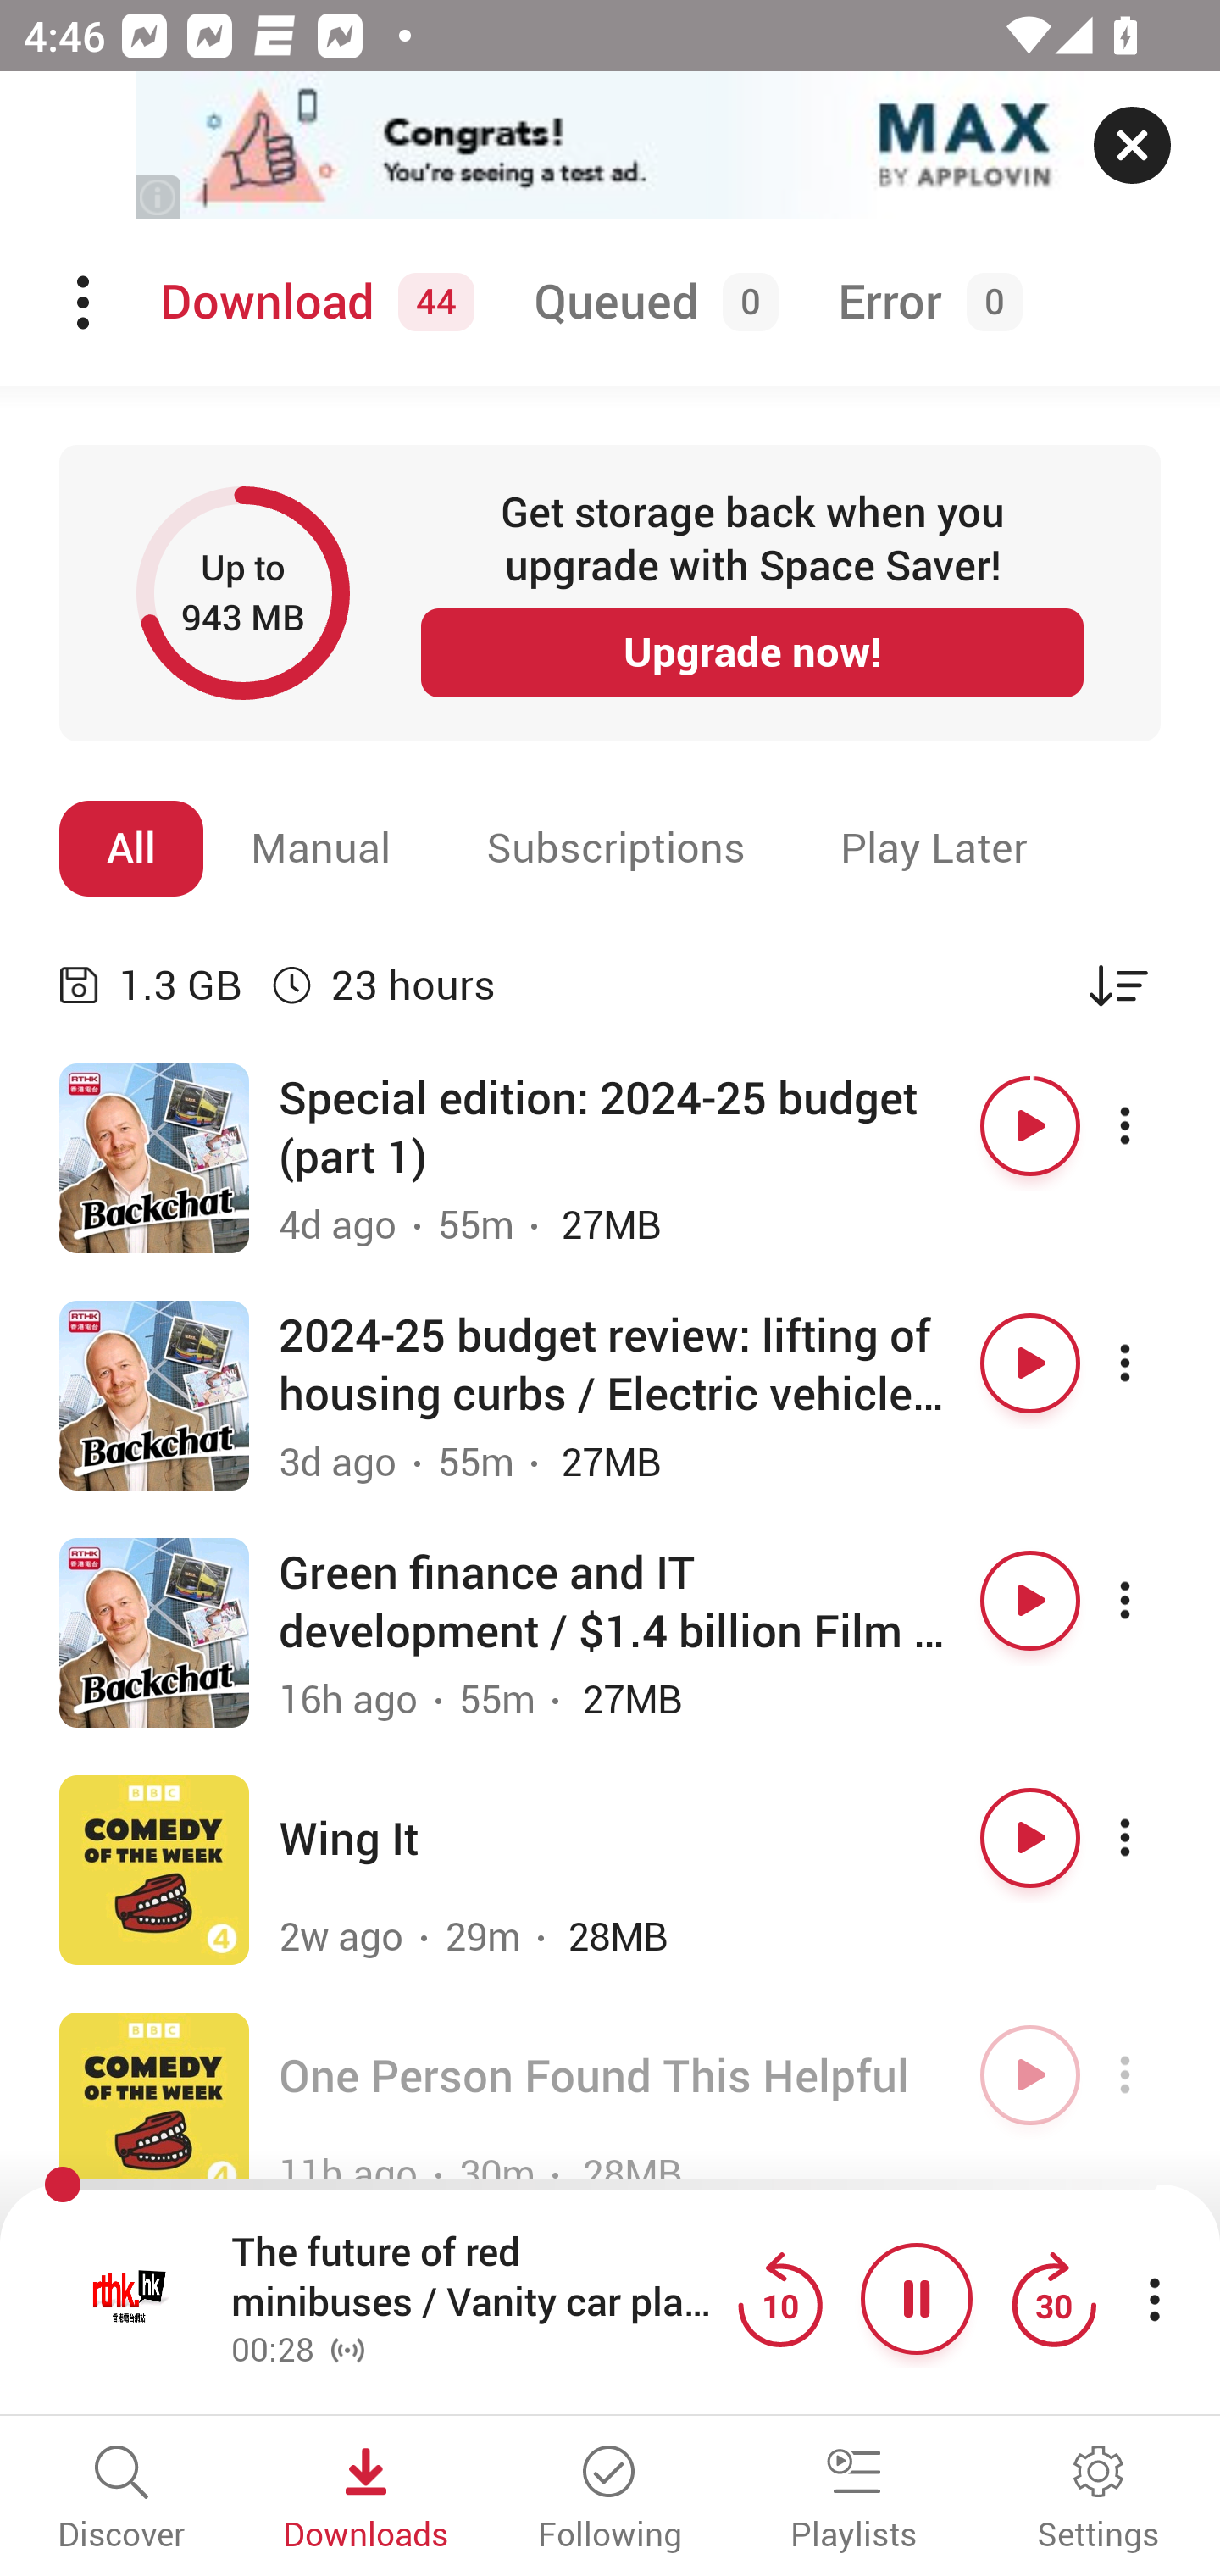  I want to click on More options, so click(1154, 1600).